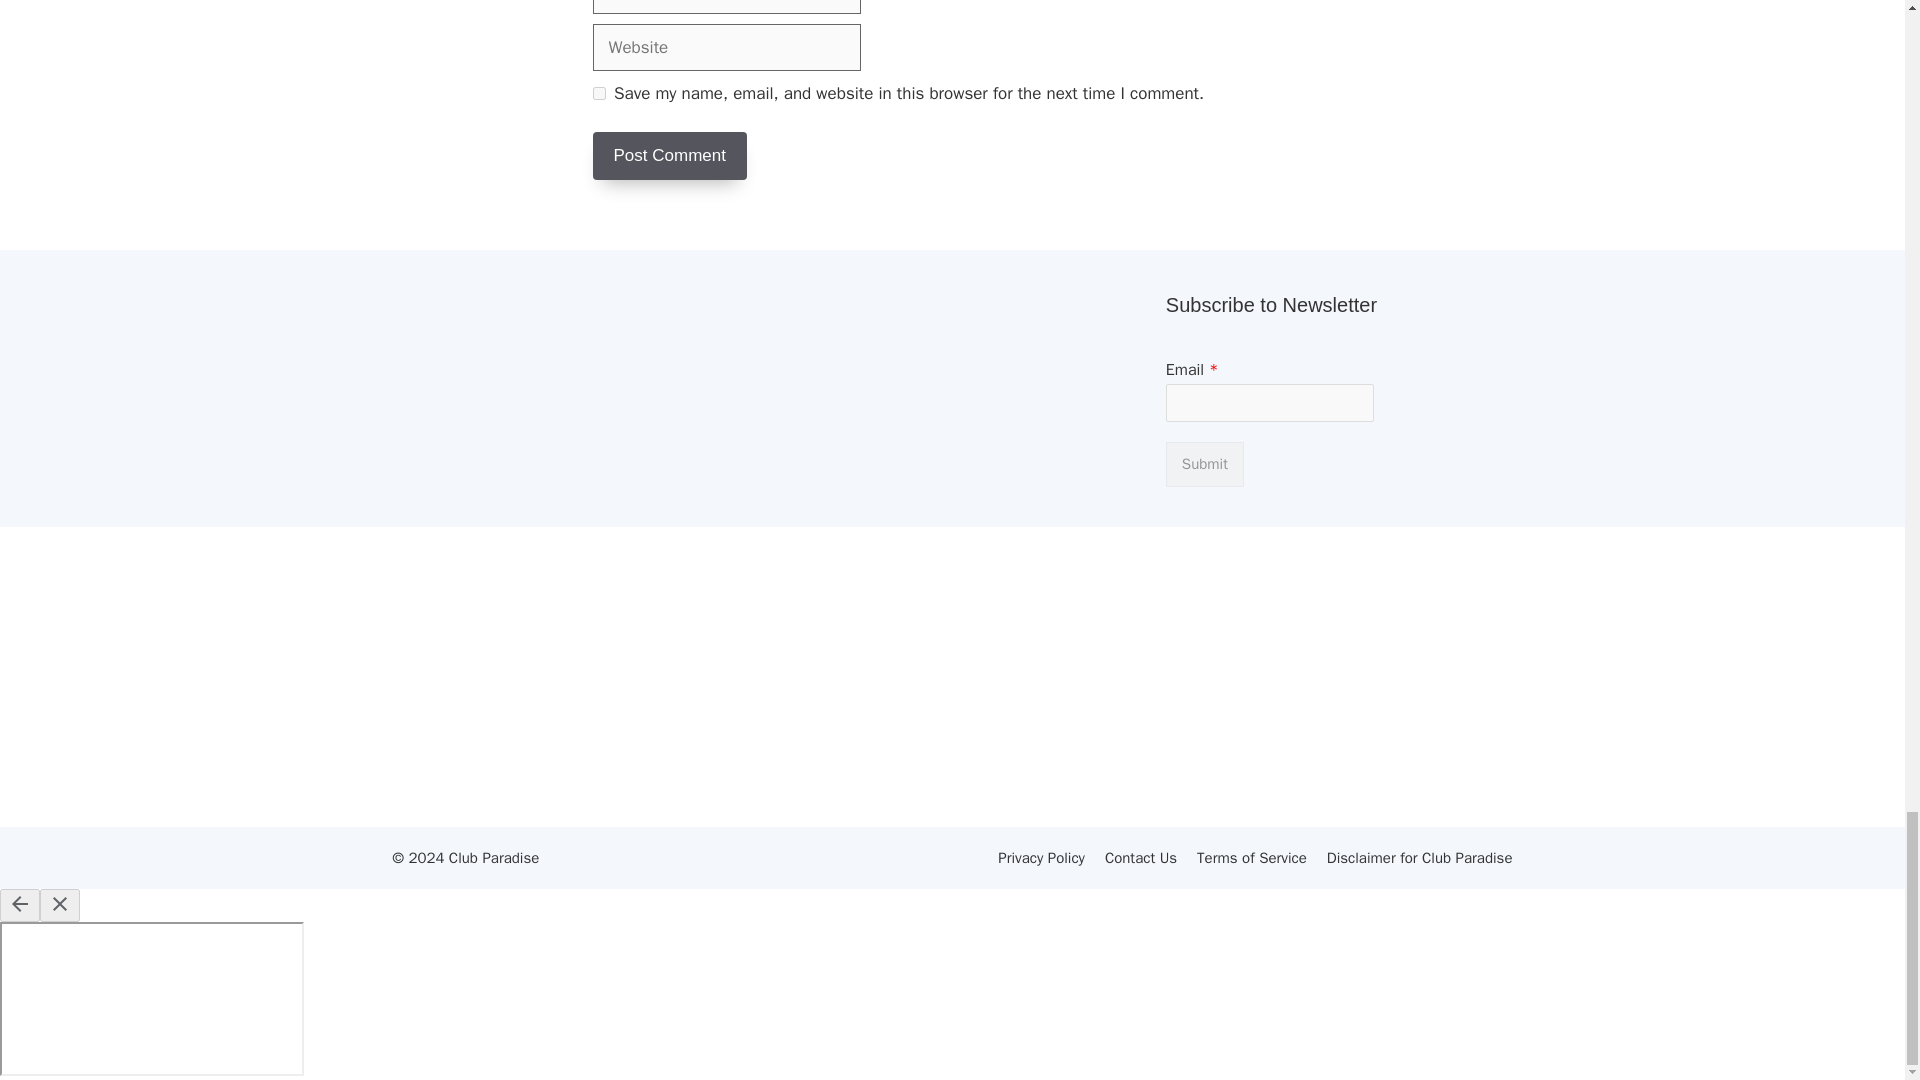  Describe the element at coordinates (598, 94) in the screenshot. I see `yes` at that location.